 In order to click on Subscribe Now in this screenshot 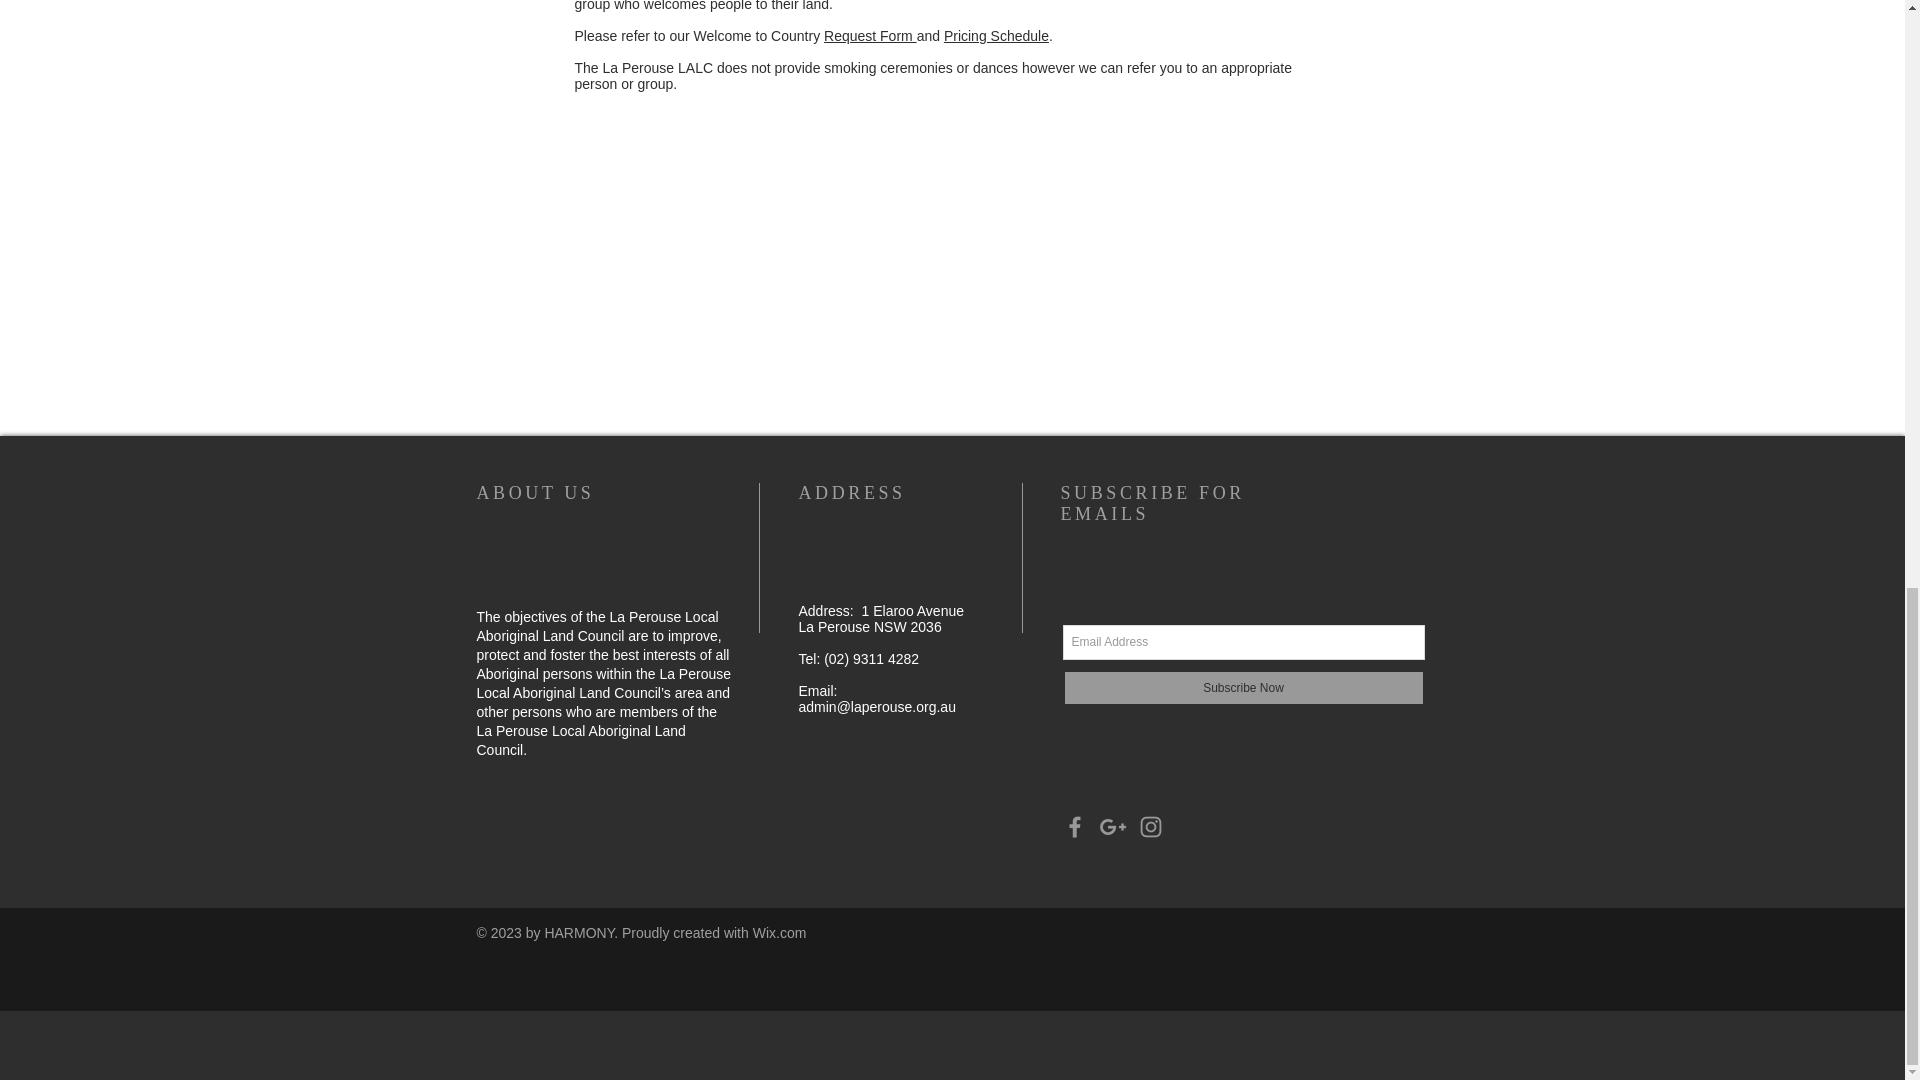, I will do `click(1242, 688)`.